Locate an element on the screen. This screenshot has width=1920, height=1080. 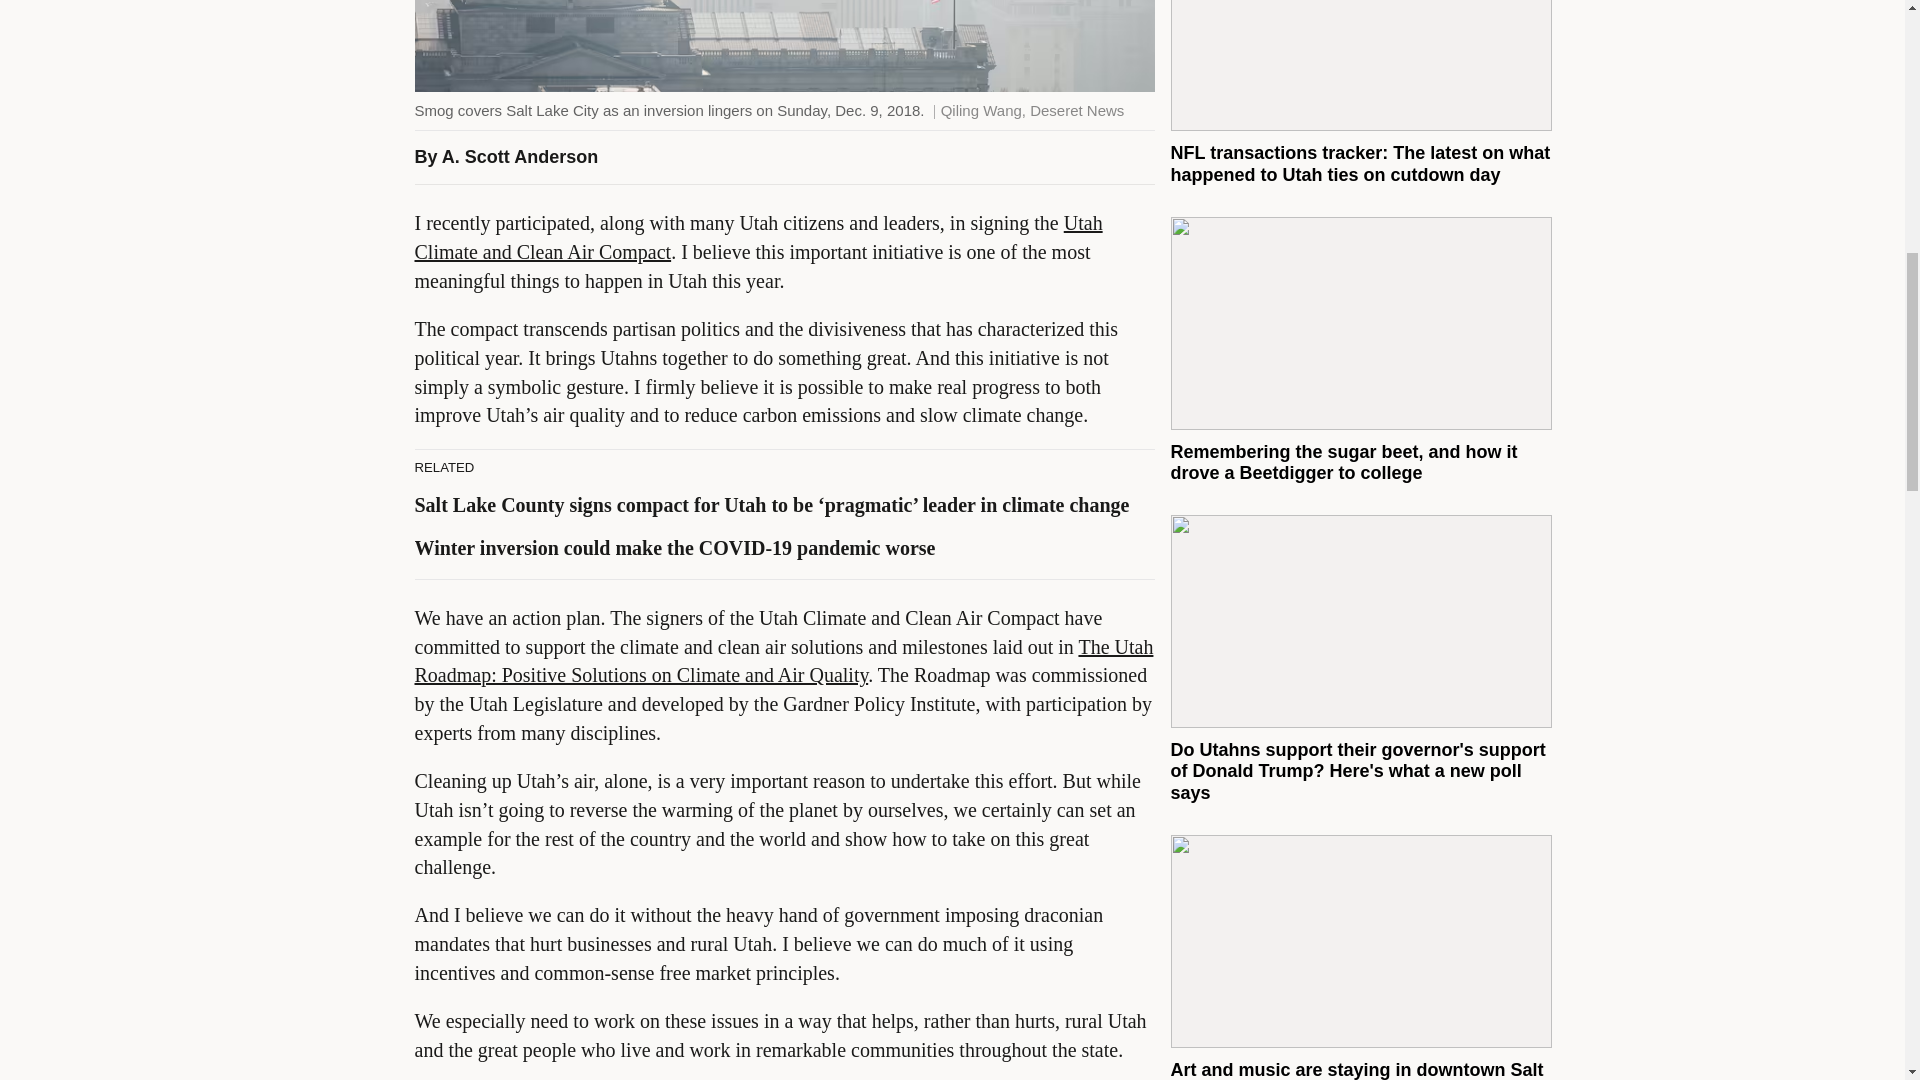
Utah Climate and Clean Air Compact is located at coordinates (758, 237).